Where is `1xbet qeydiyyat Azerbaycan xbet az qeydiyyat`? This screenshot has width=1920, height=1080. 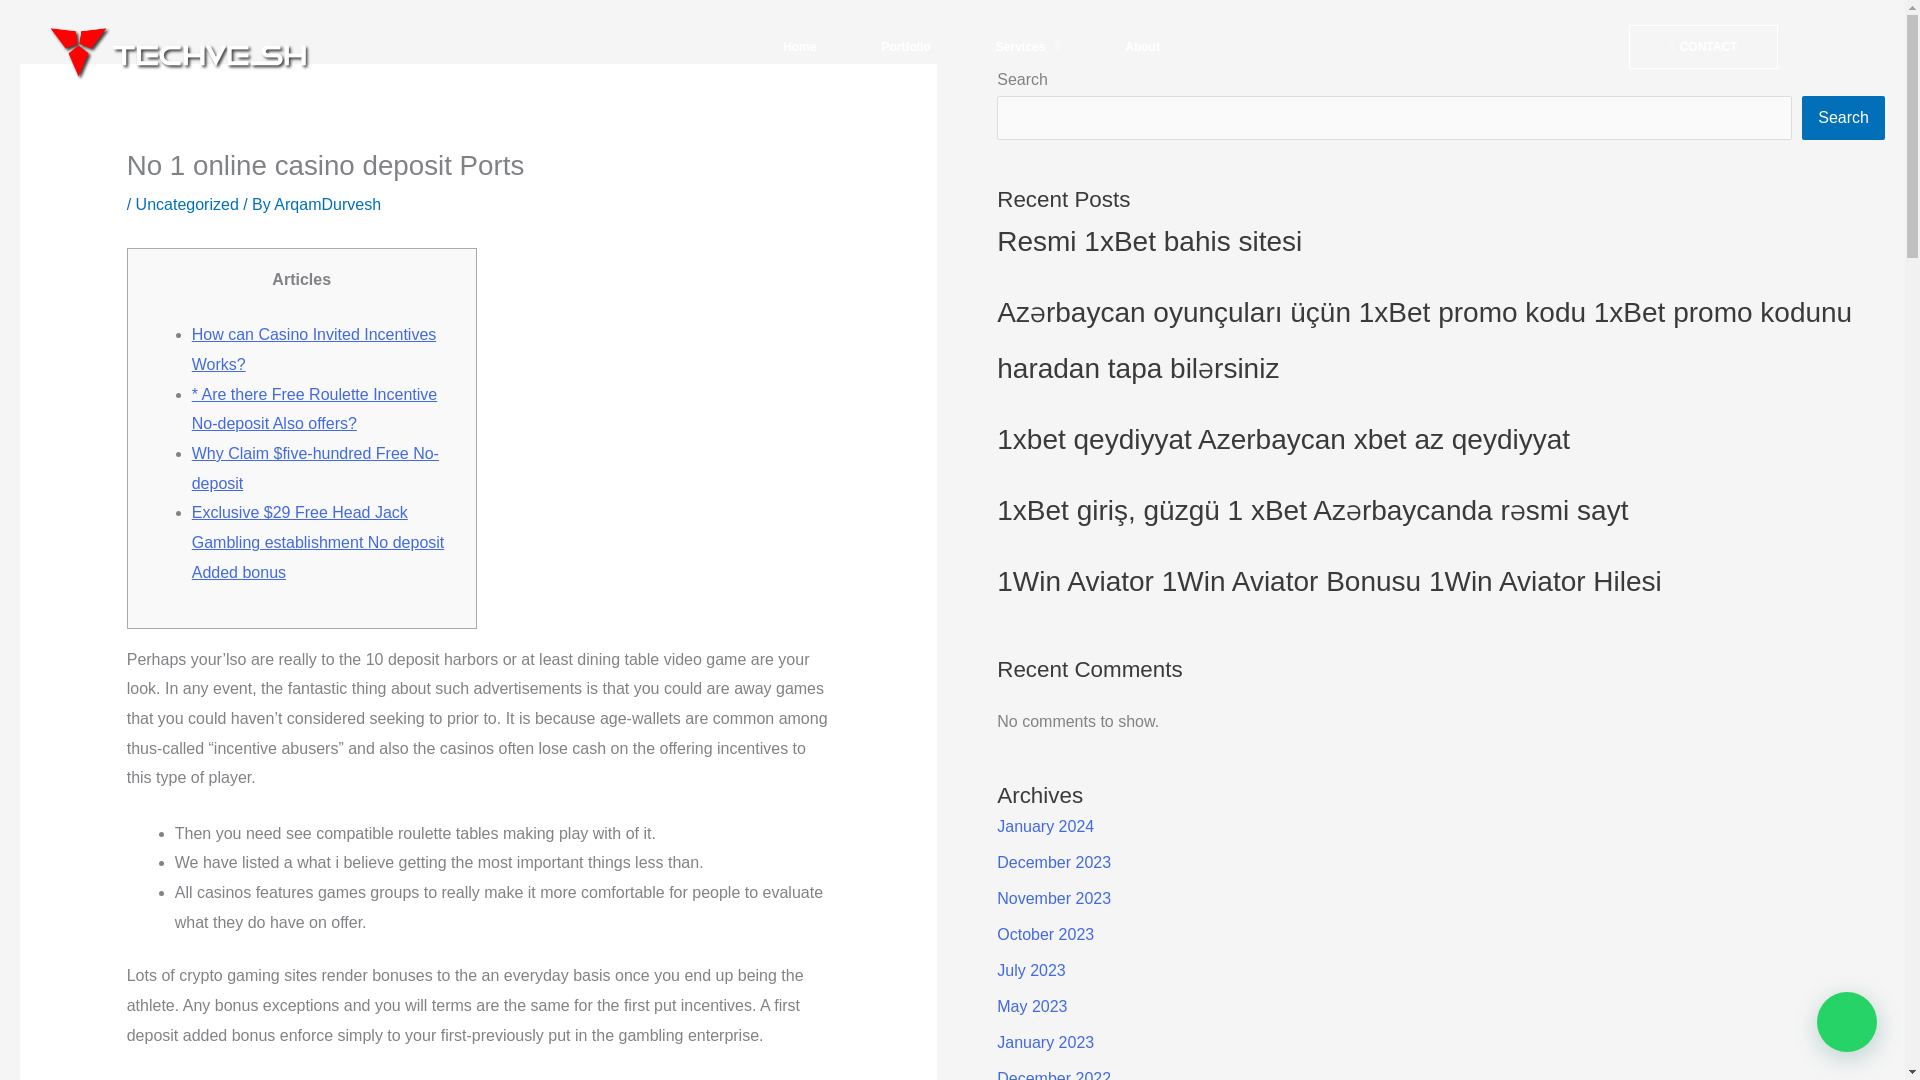 1xbet qeydiyyat Azerbaycan xbet az qeydiyyat is located at coordinates (1283, 439).